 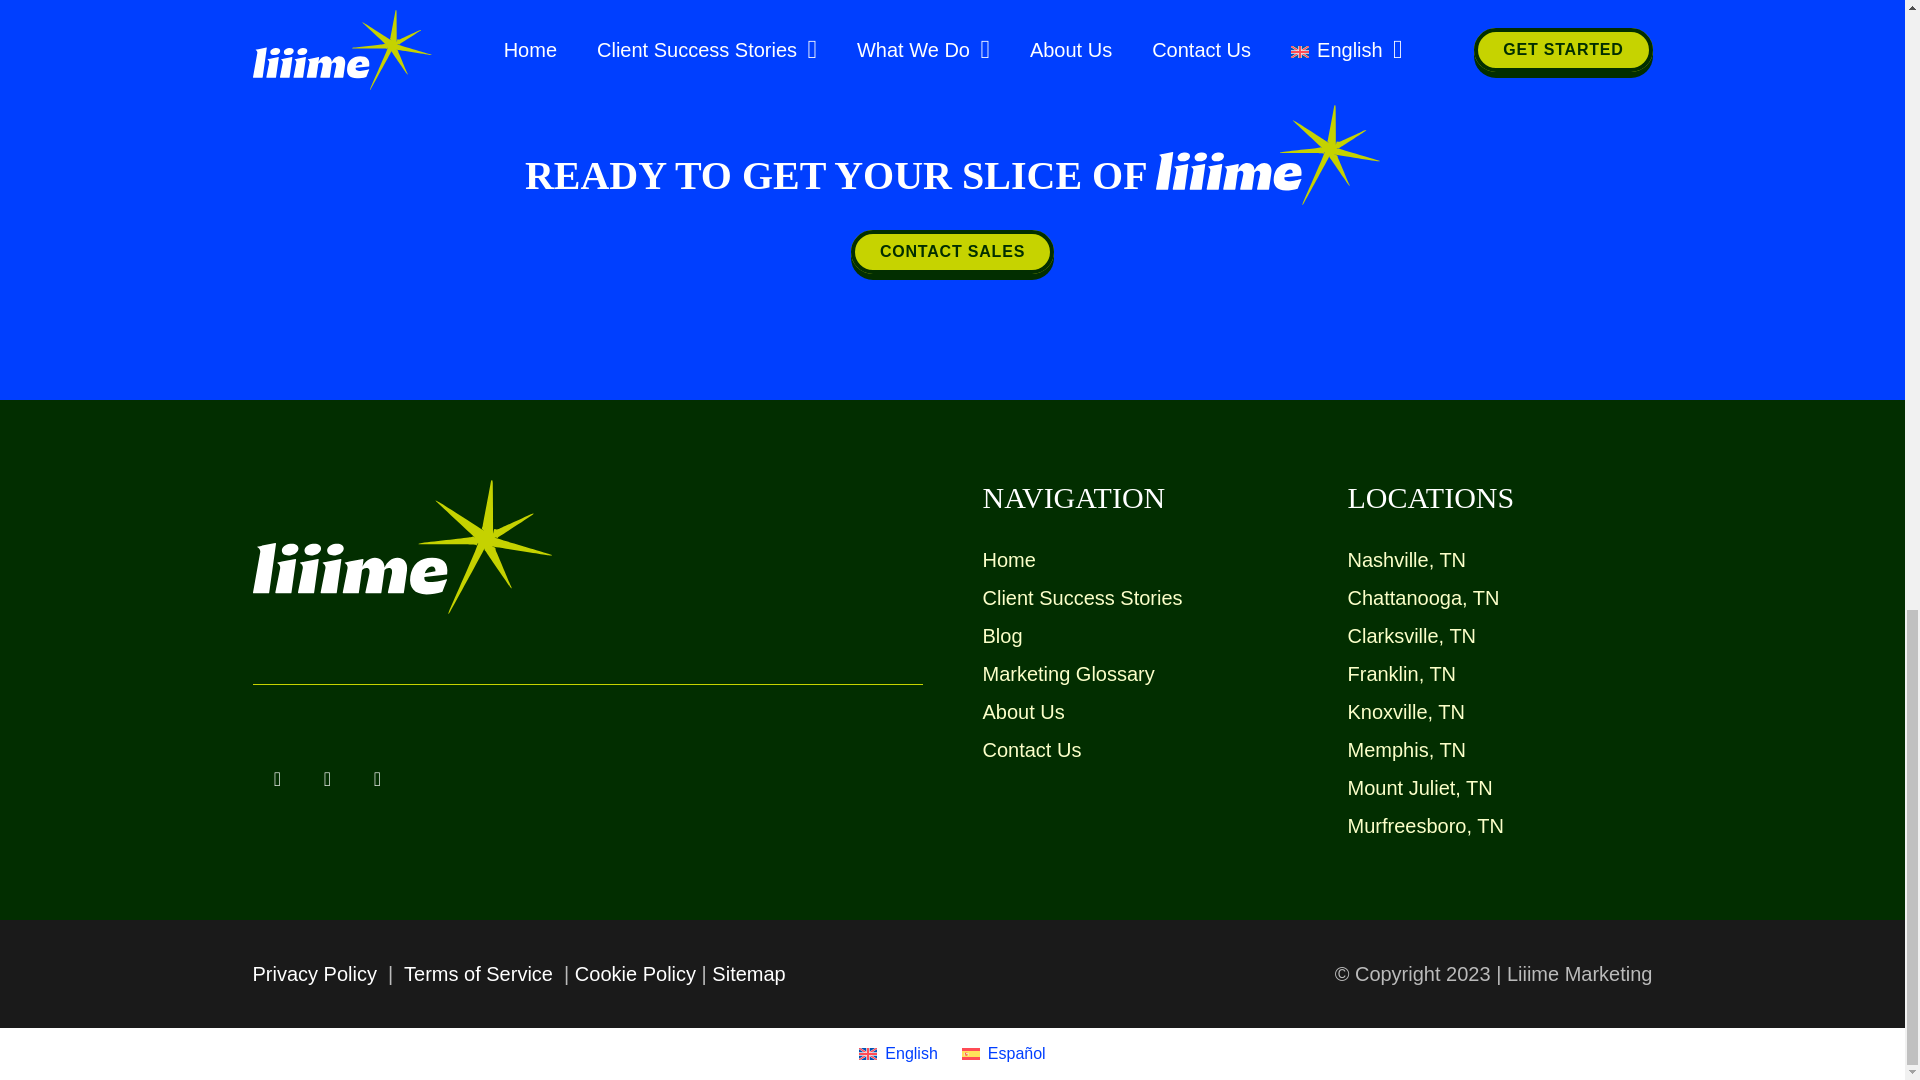 I want to click on YouTube, so click(x=376, y=778).